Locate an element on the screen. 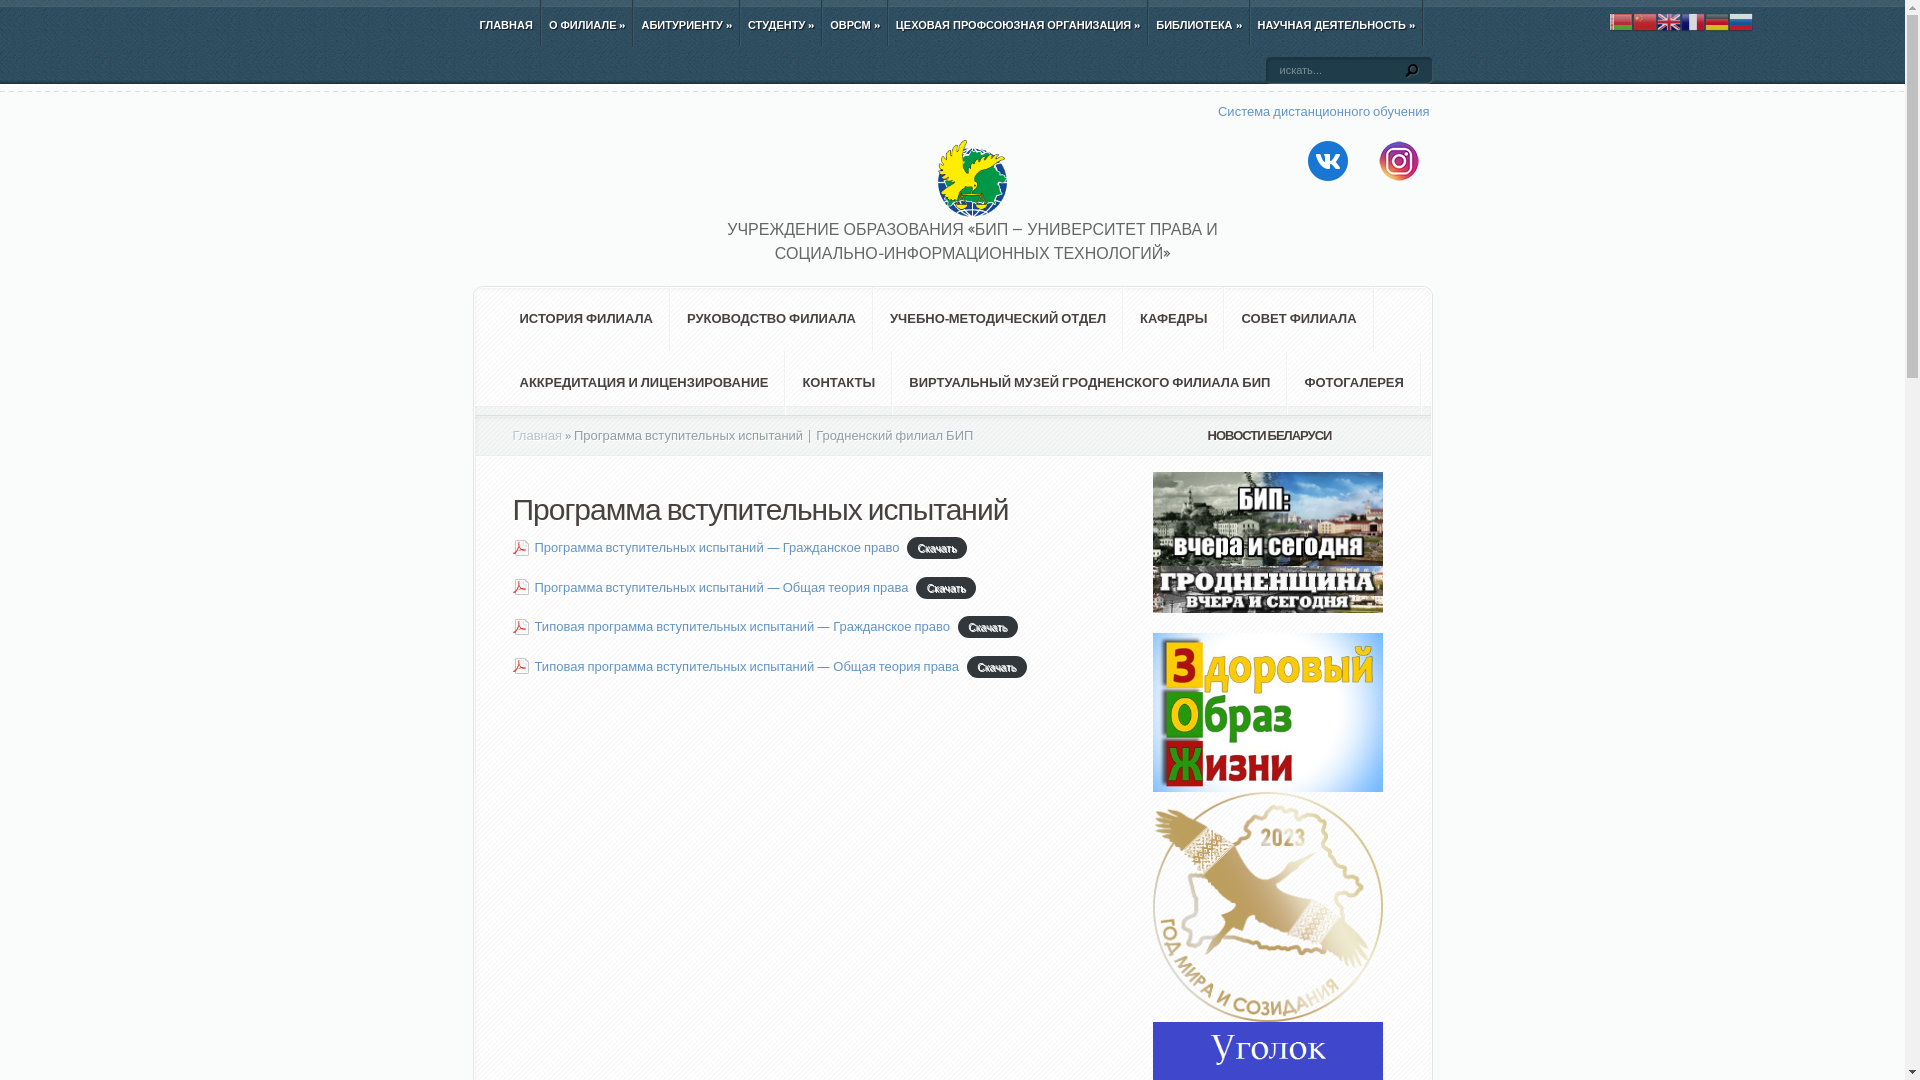  Chinese (Simplified) is located at coordinates (1645, 20).